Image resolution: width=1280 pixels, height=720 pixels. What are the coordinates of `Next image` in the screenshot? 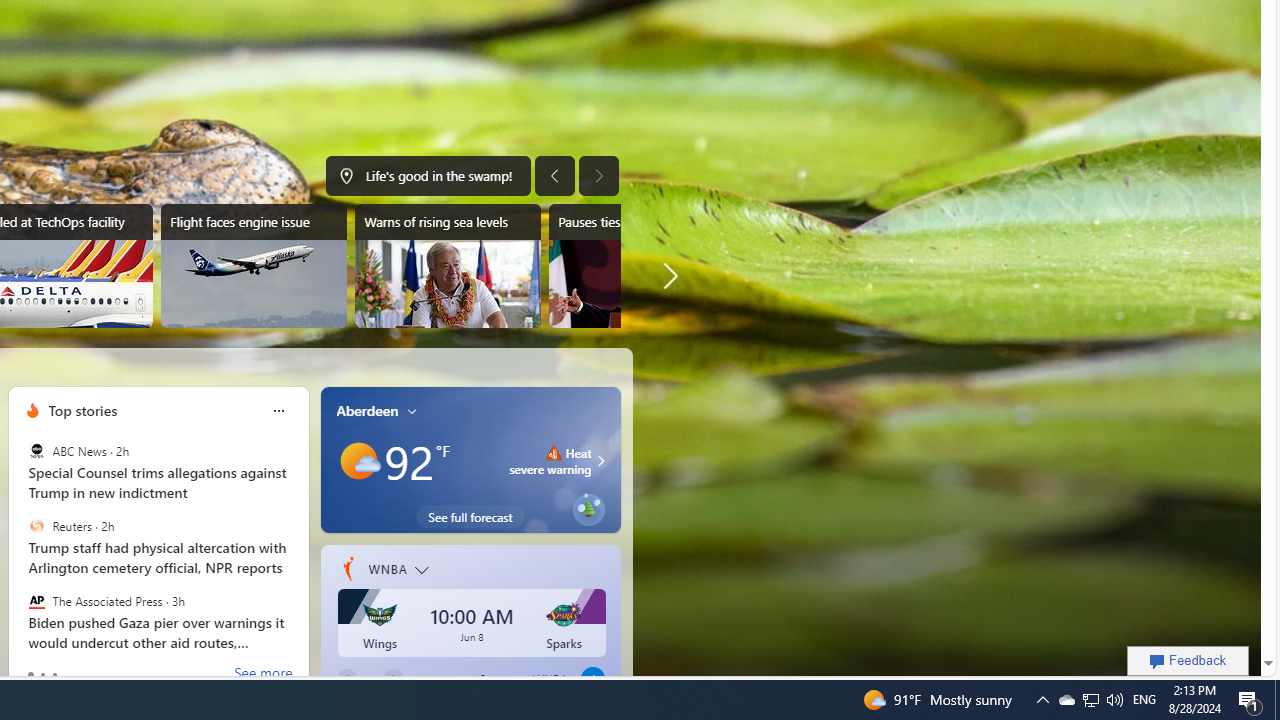 It's located at (598, 176).